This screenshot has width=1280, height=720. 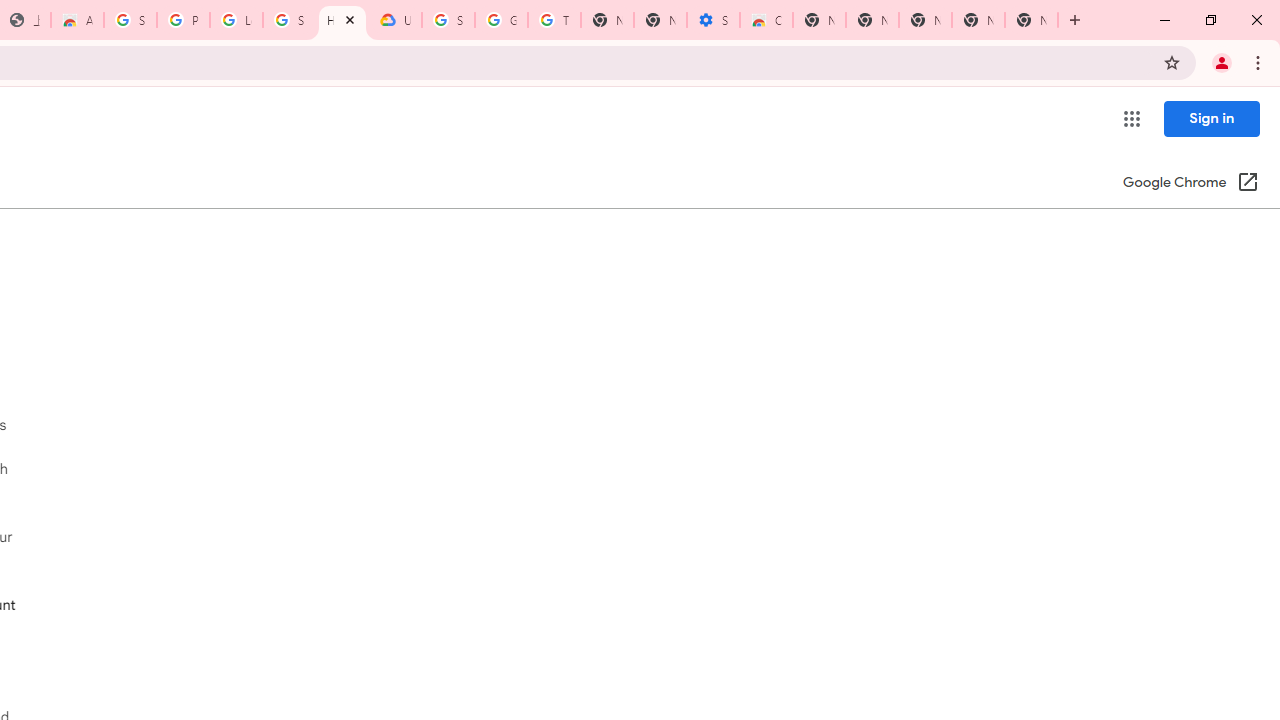 I want to click on New Tab, so click(x=819, y=20).